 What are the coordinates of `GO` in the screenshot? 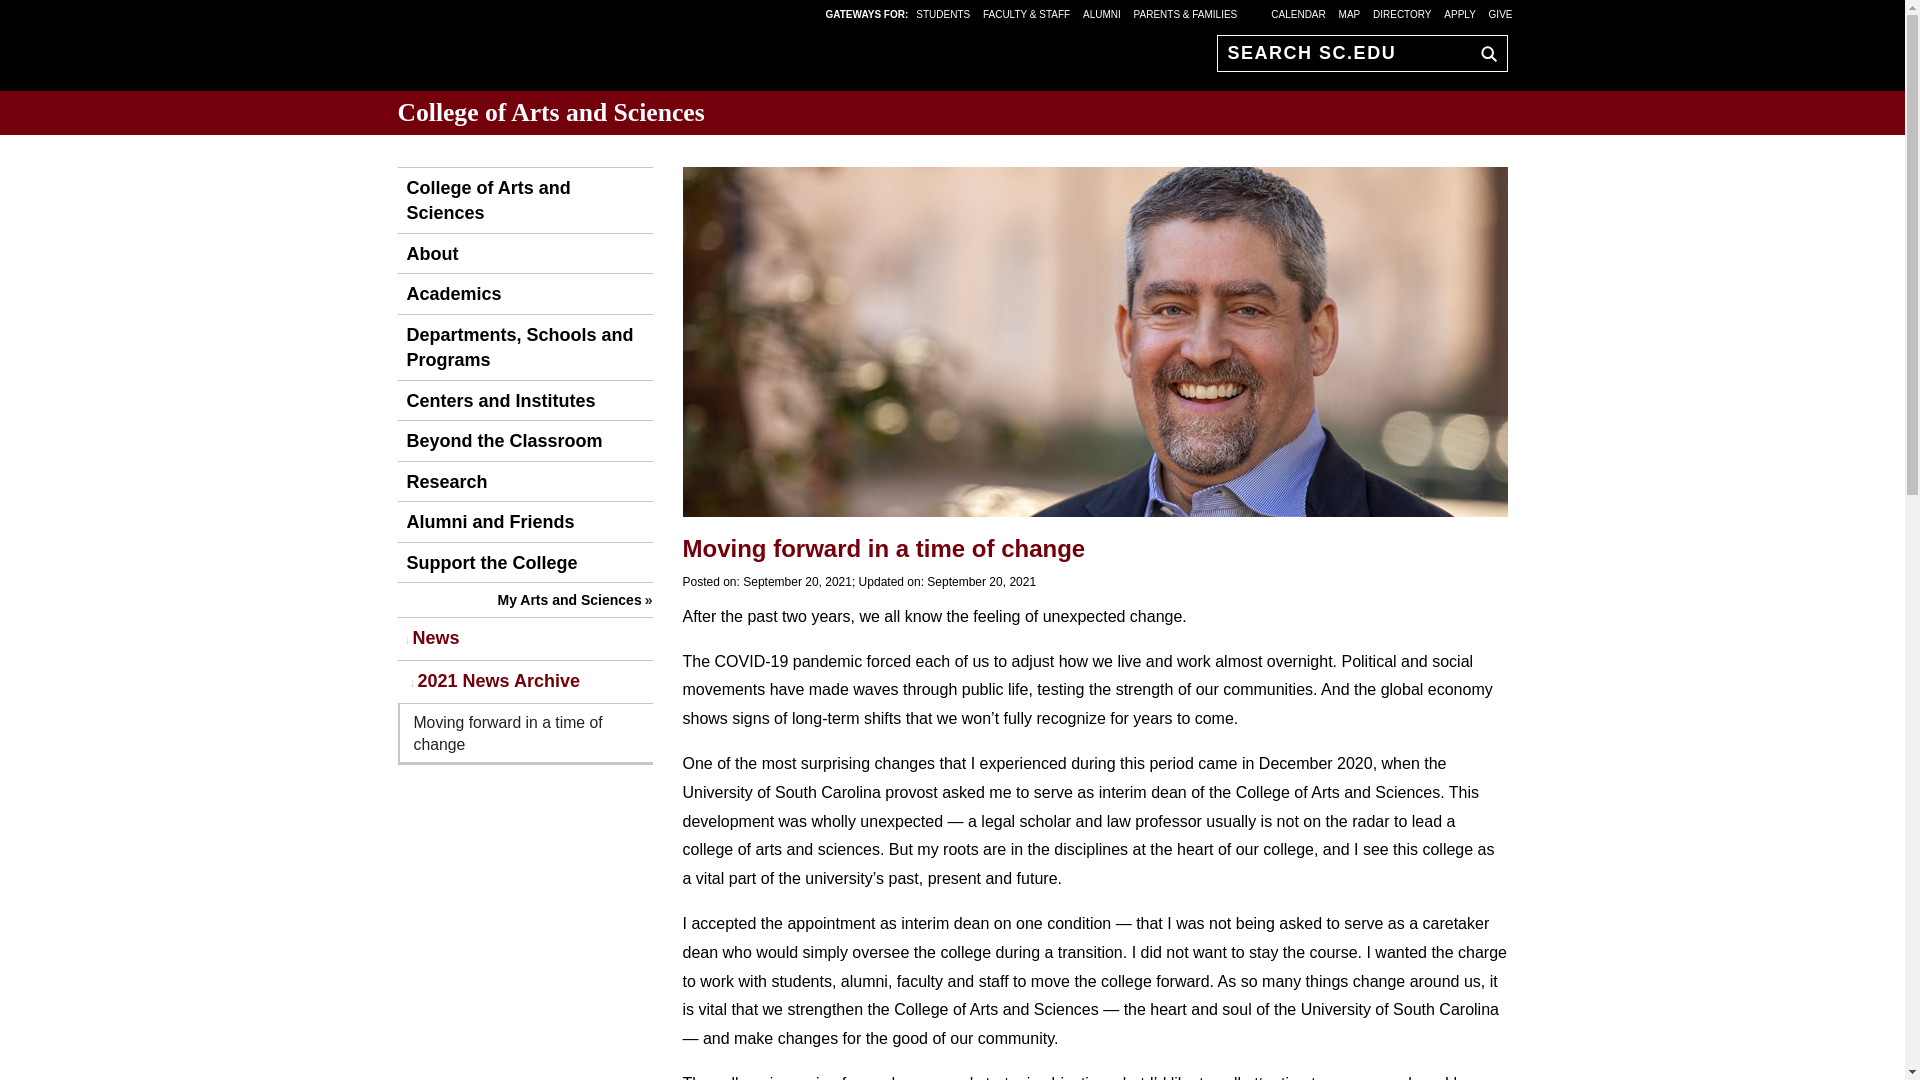 It's located at (1484, 53).